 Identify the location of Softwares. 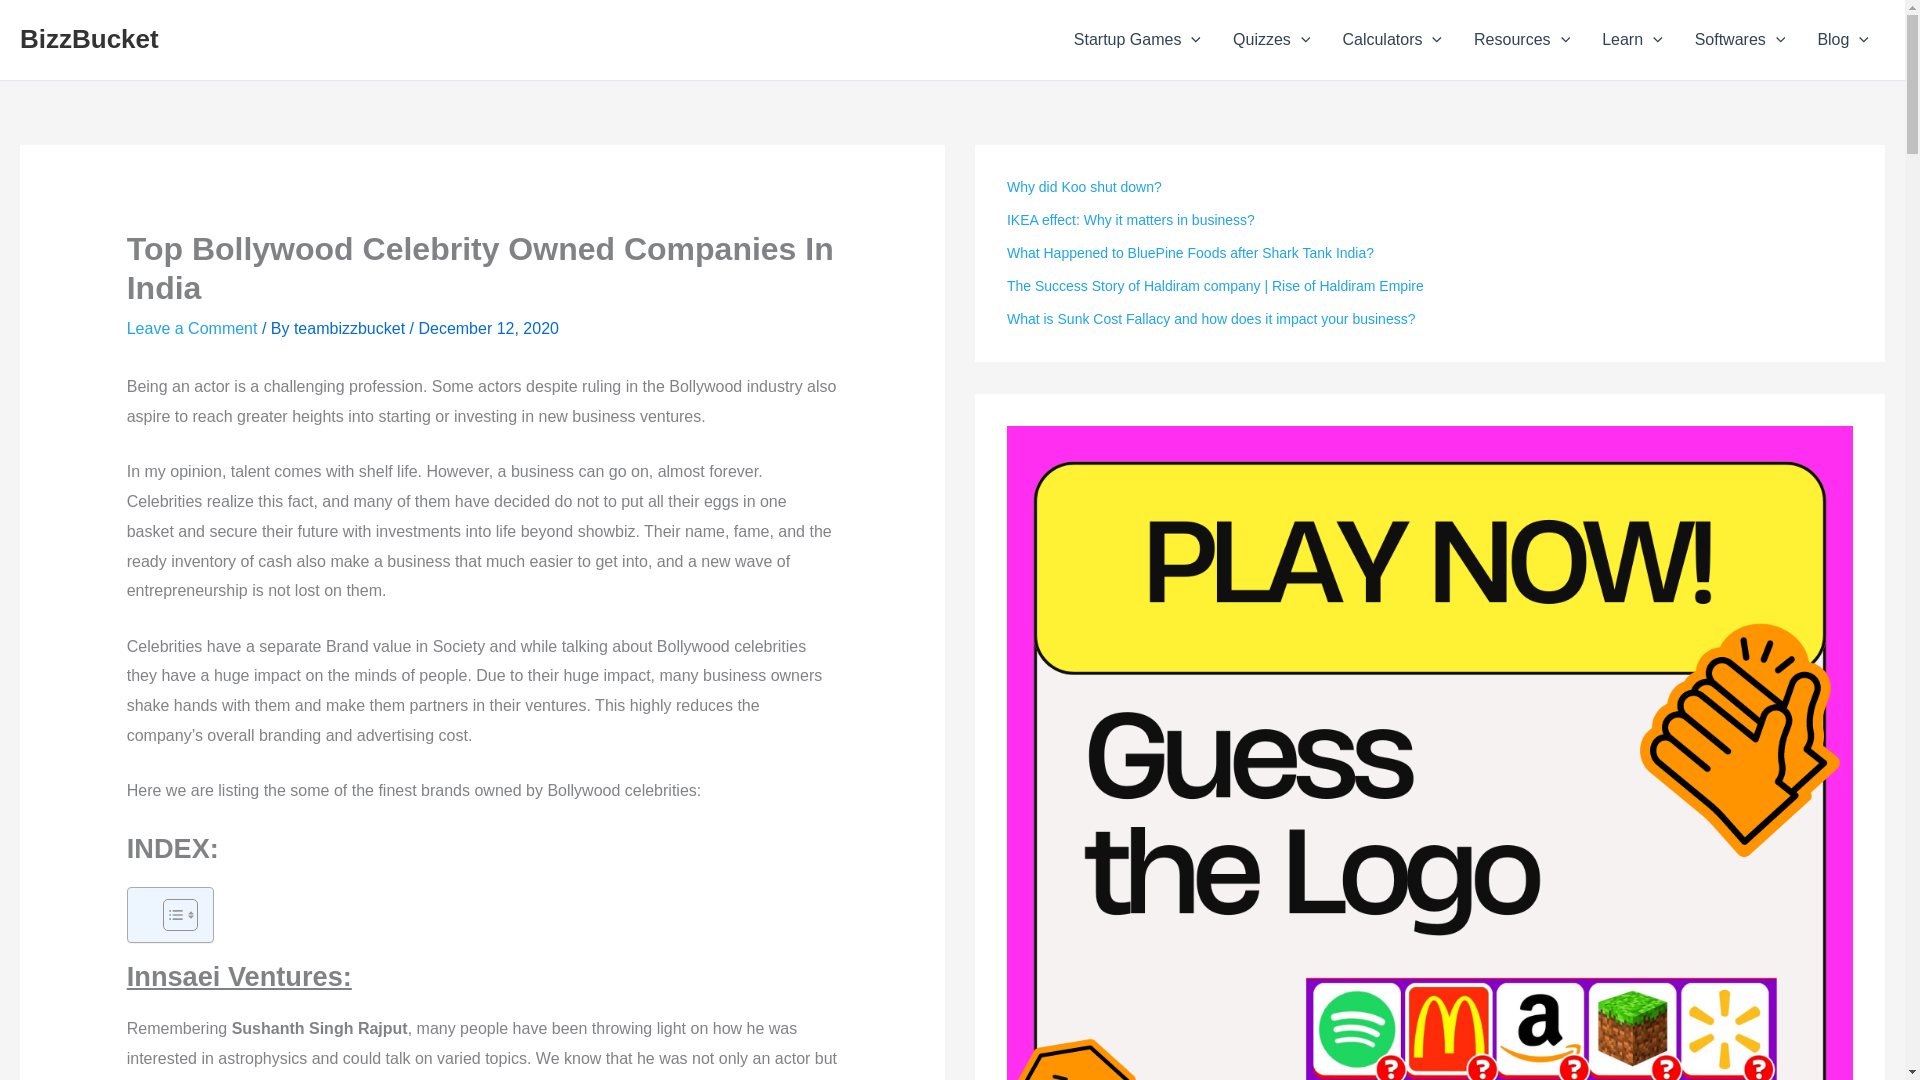
(1740, 40).